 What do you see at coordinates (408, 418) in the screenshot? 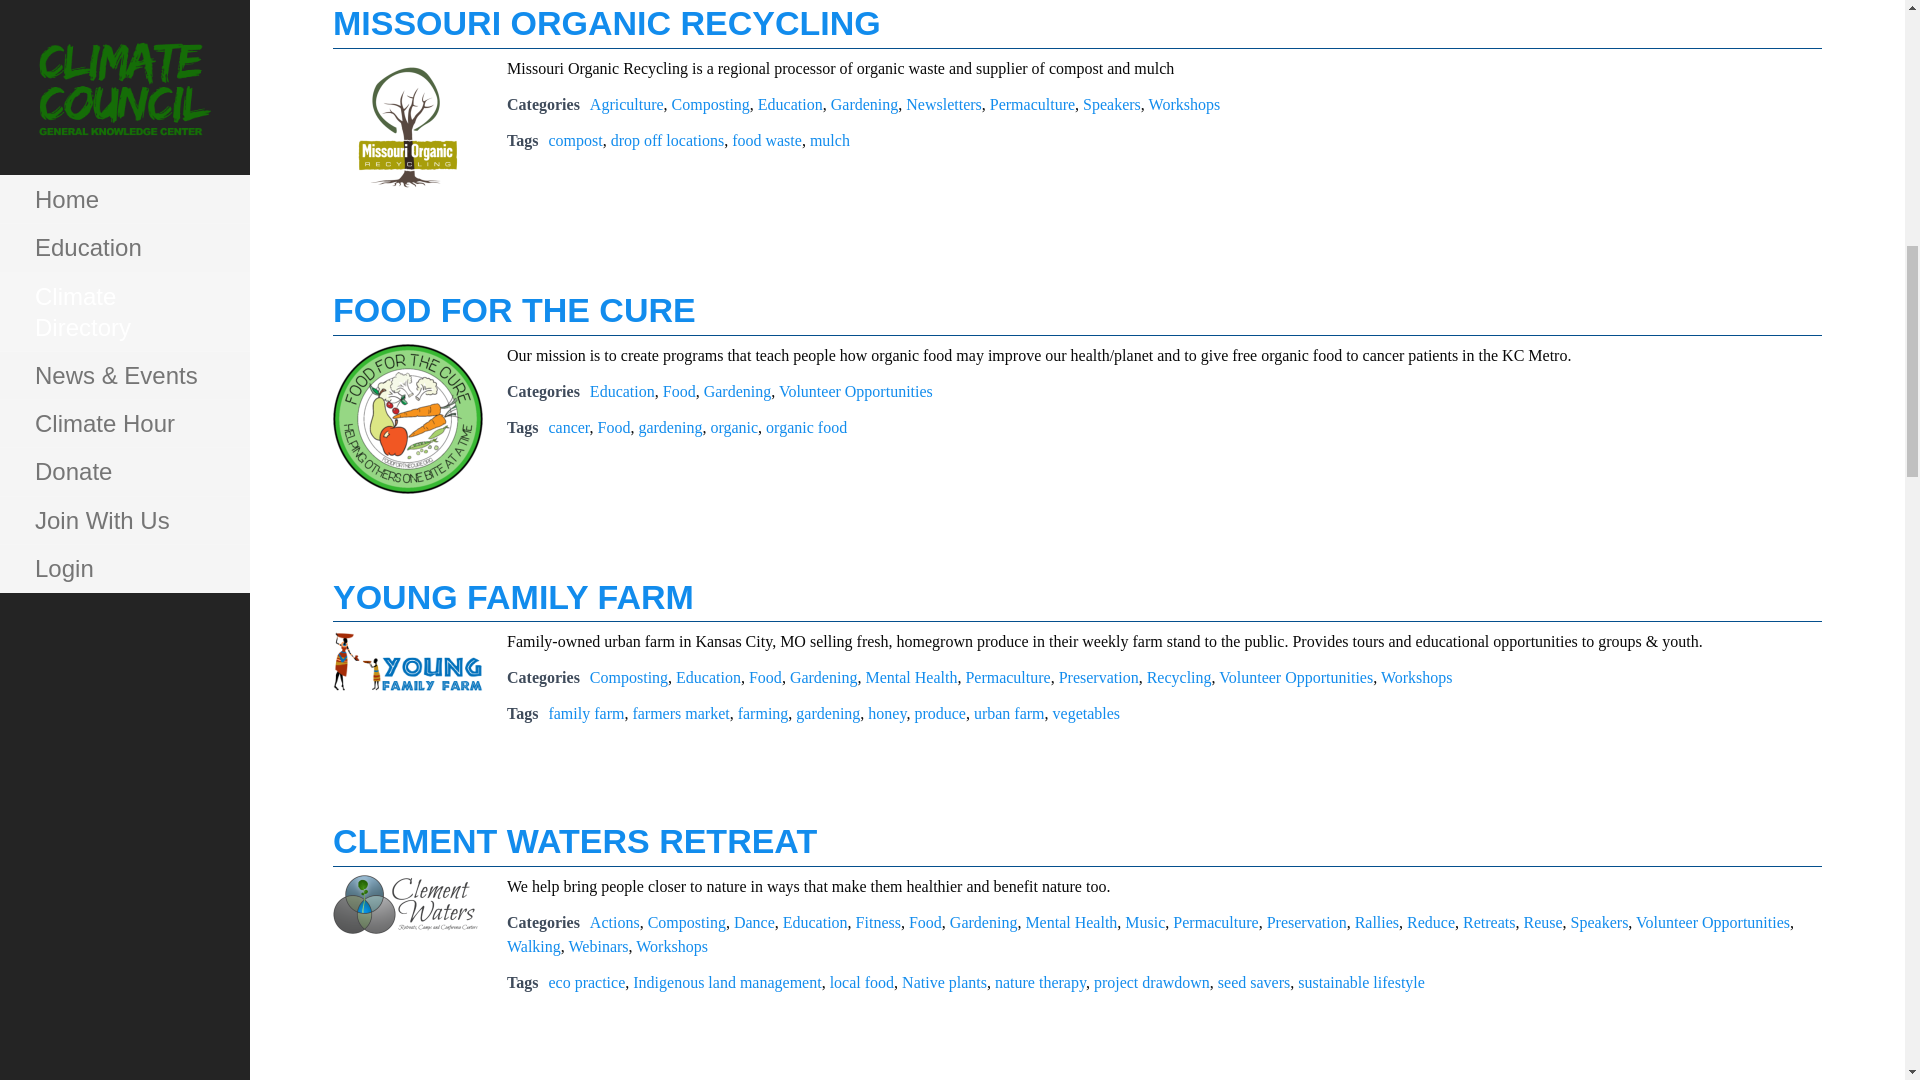
I see `Food For The Cure` at bounding box center [408, 418].